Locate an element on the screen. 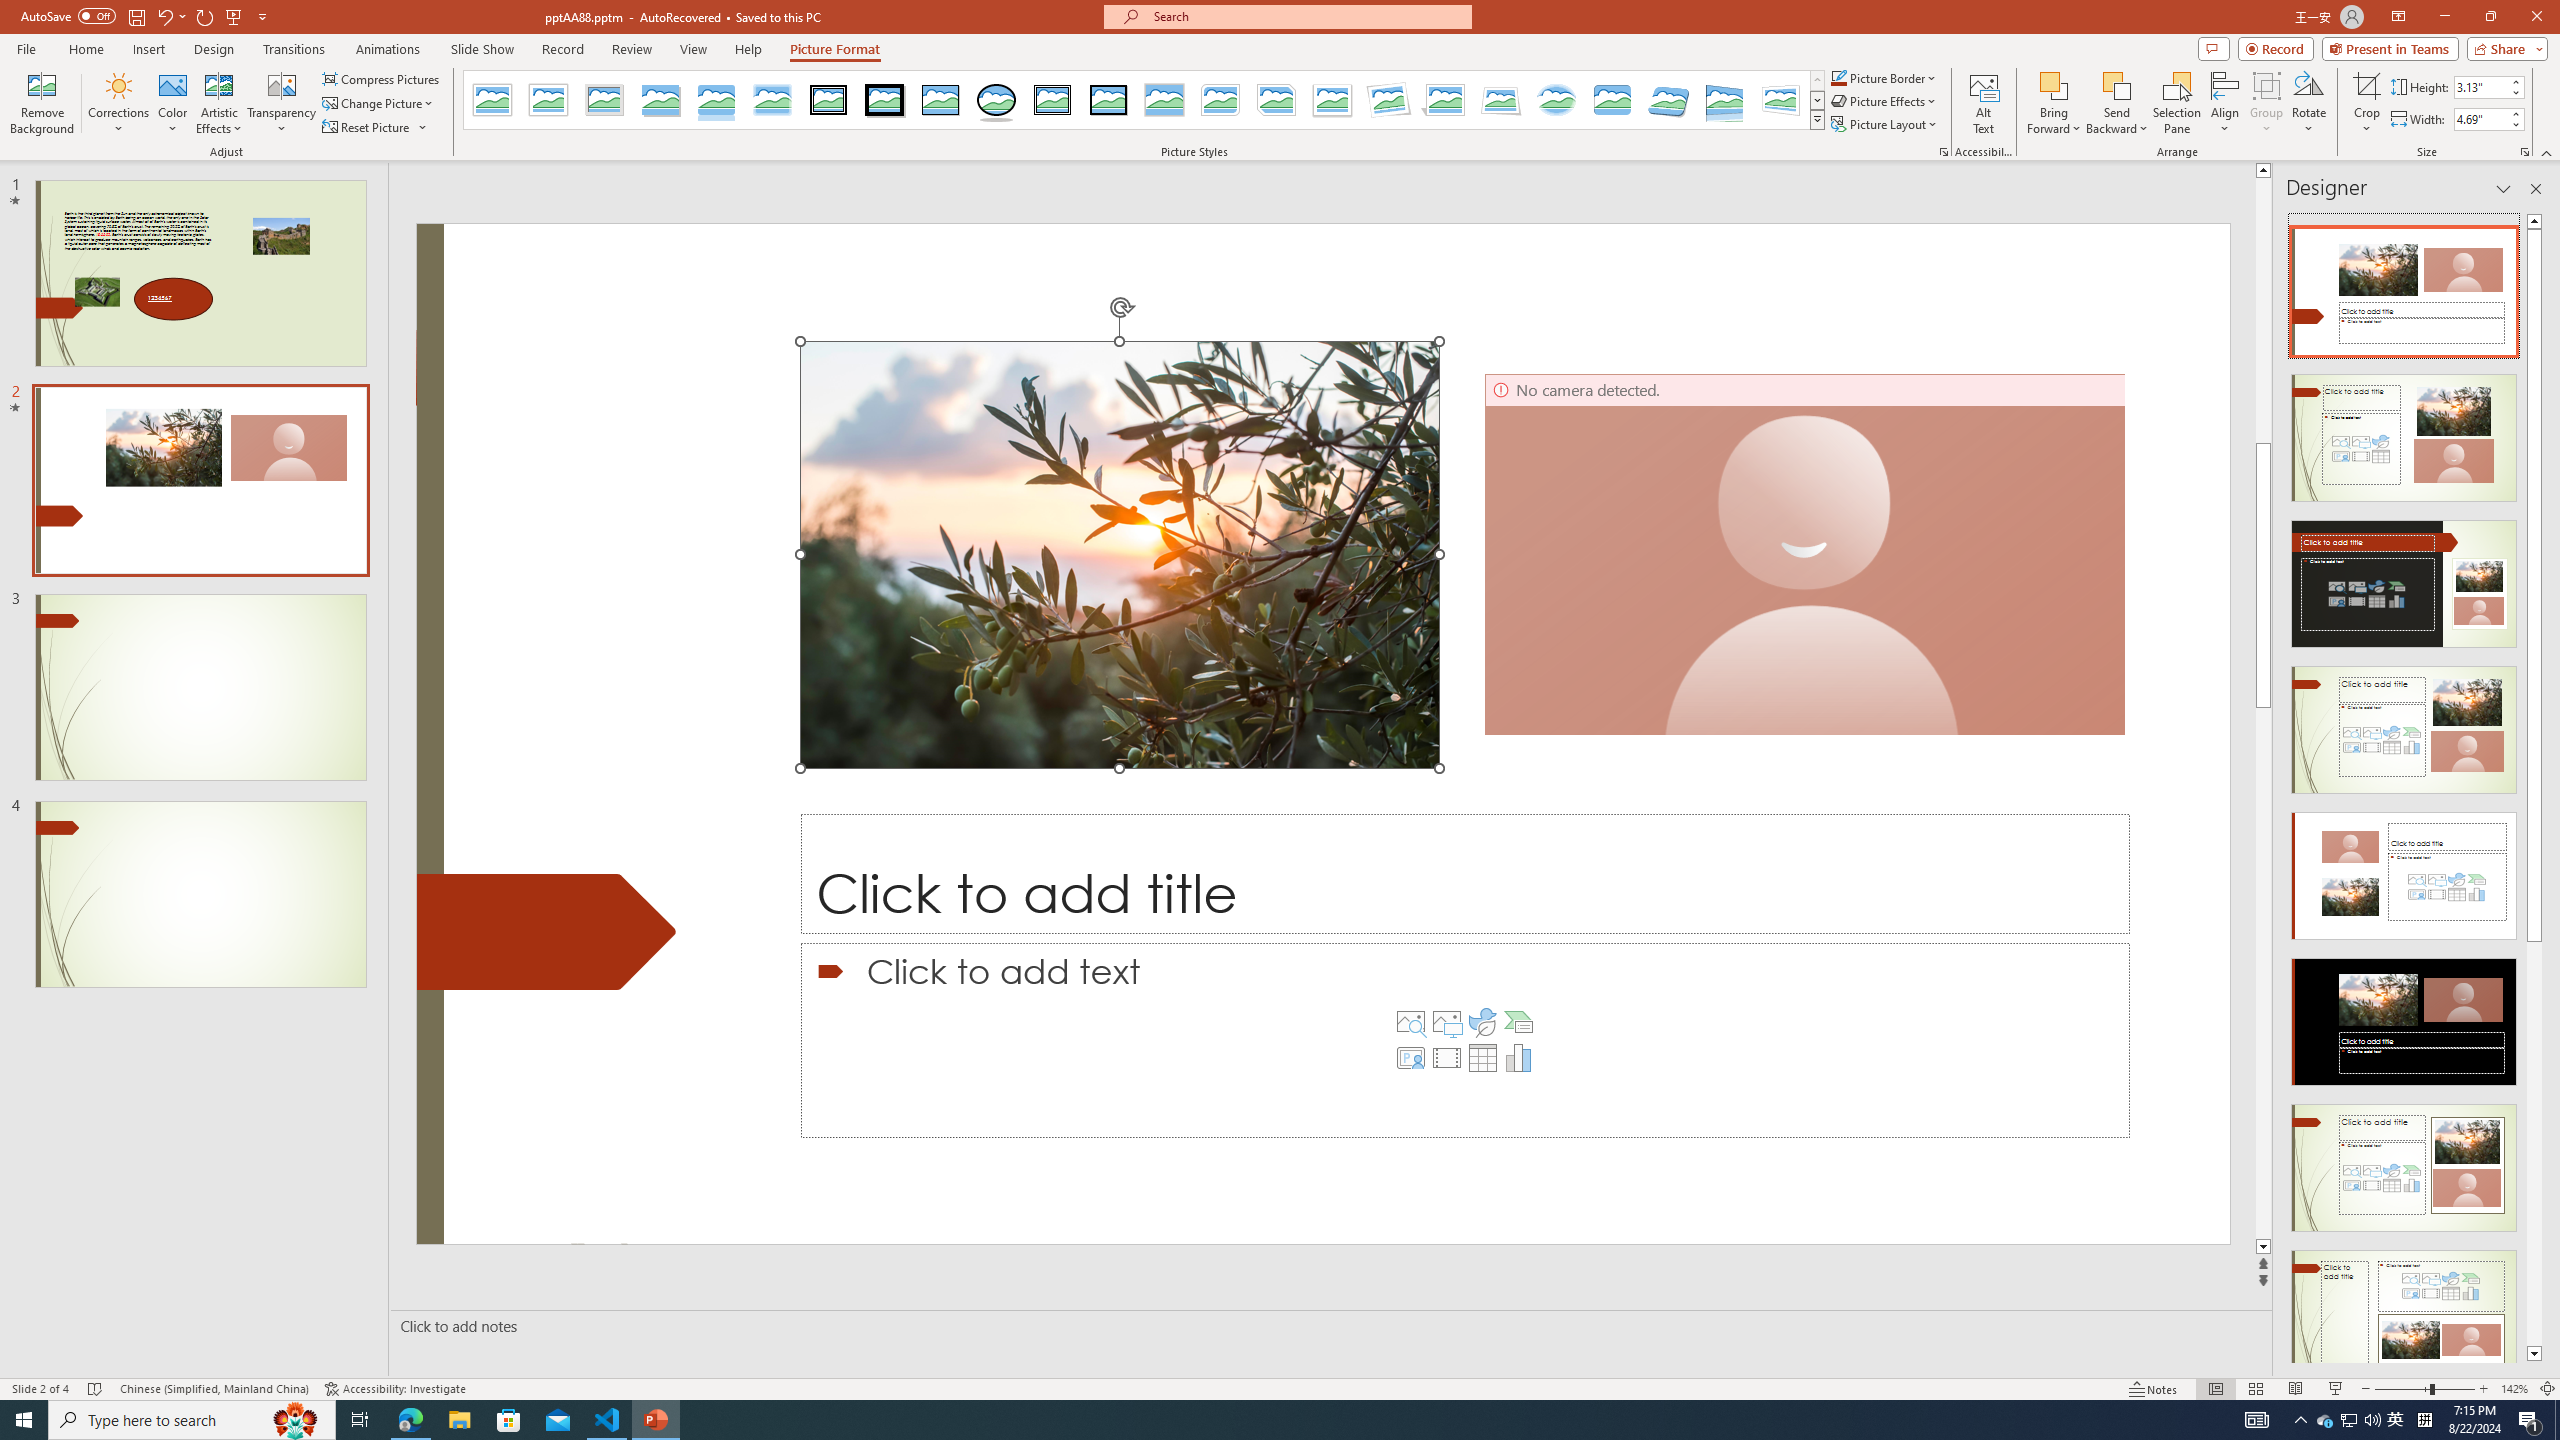 This screenshot has width=2560, height=1440. Metal Frame is located at coordinates (604, 100).